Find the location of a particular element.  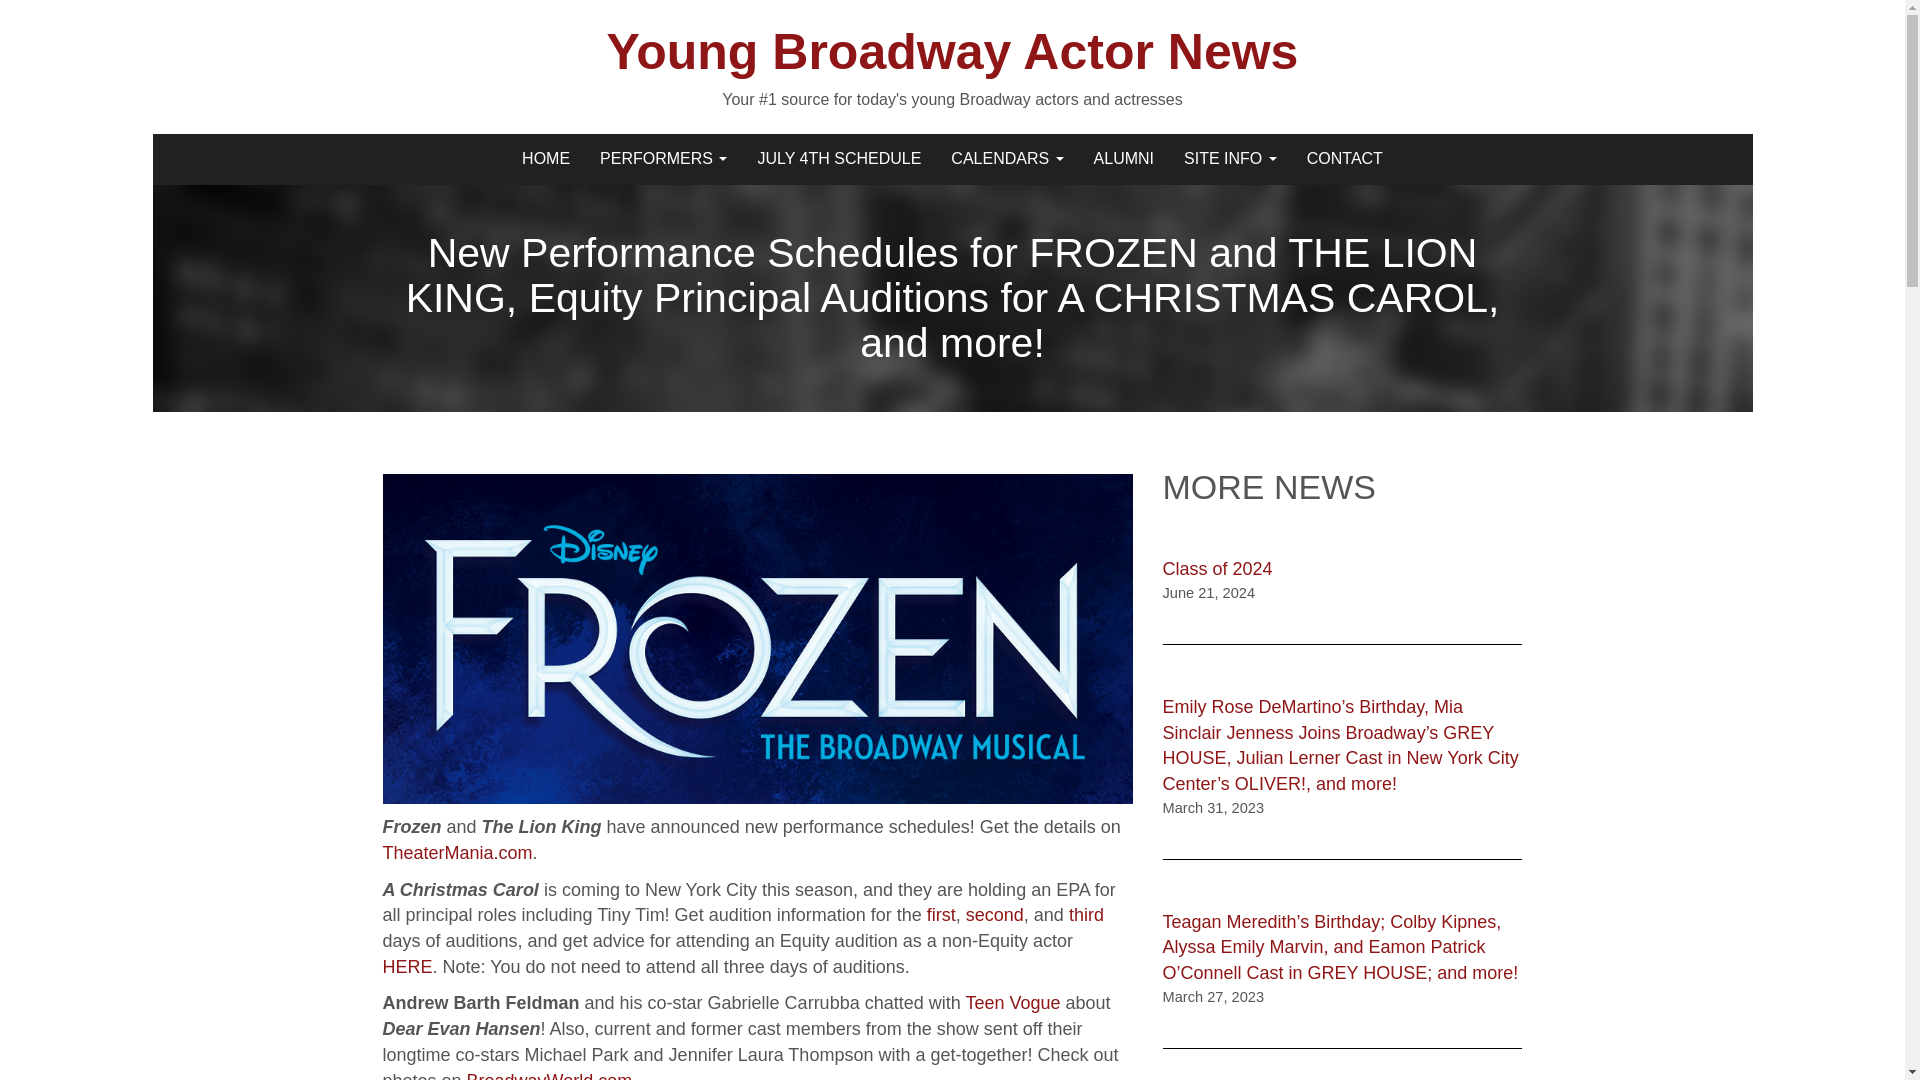

Performers is located at coordinates (663, 158).